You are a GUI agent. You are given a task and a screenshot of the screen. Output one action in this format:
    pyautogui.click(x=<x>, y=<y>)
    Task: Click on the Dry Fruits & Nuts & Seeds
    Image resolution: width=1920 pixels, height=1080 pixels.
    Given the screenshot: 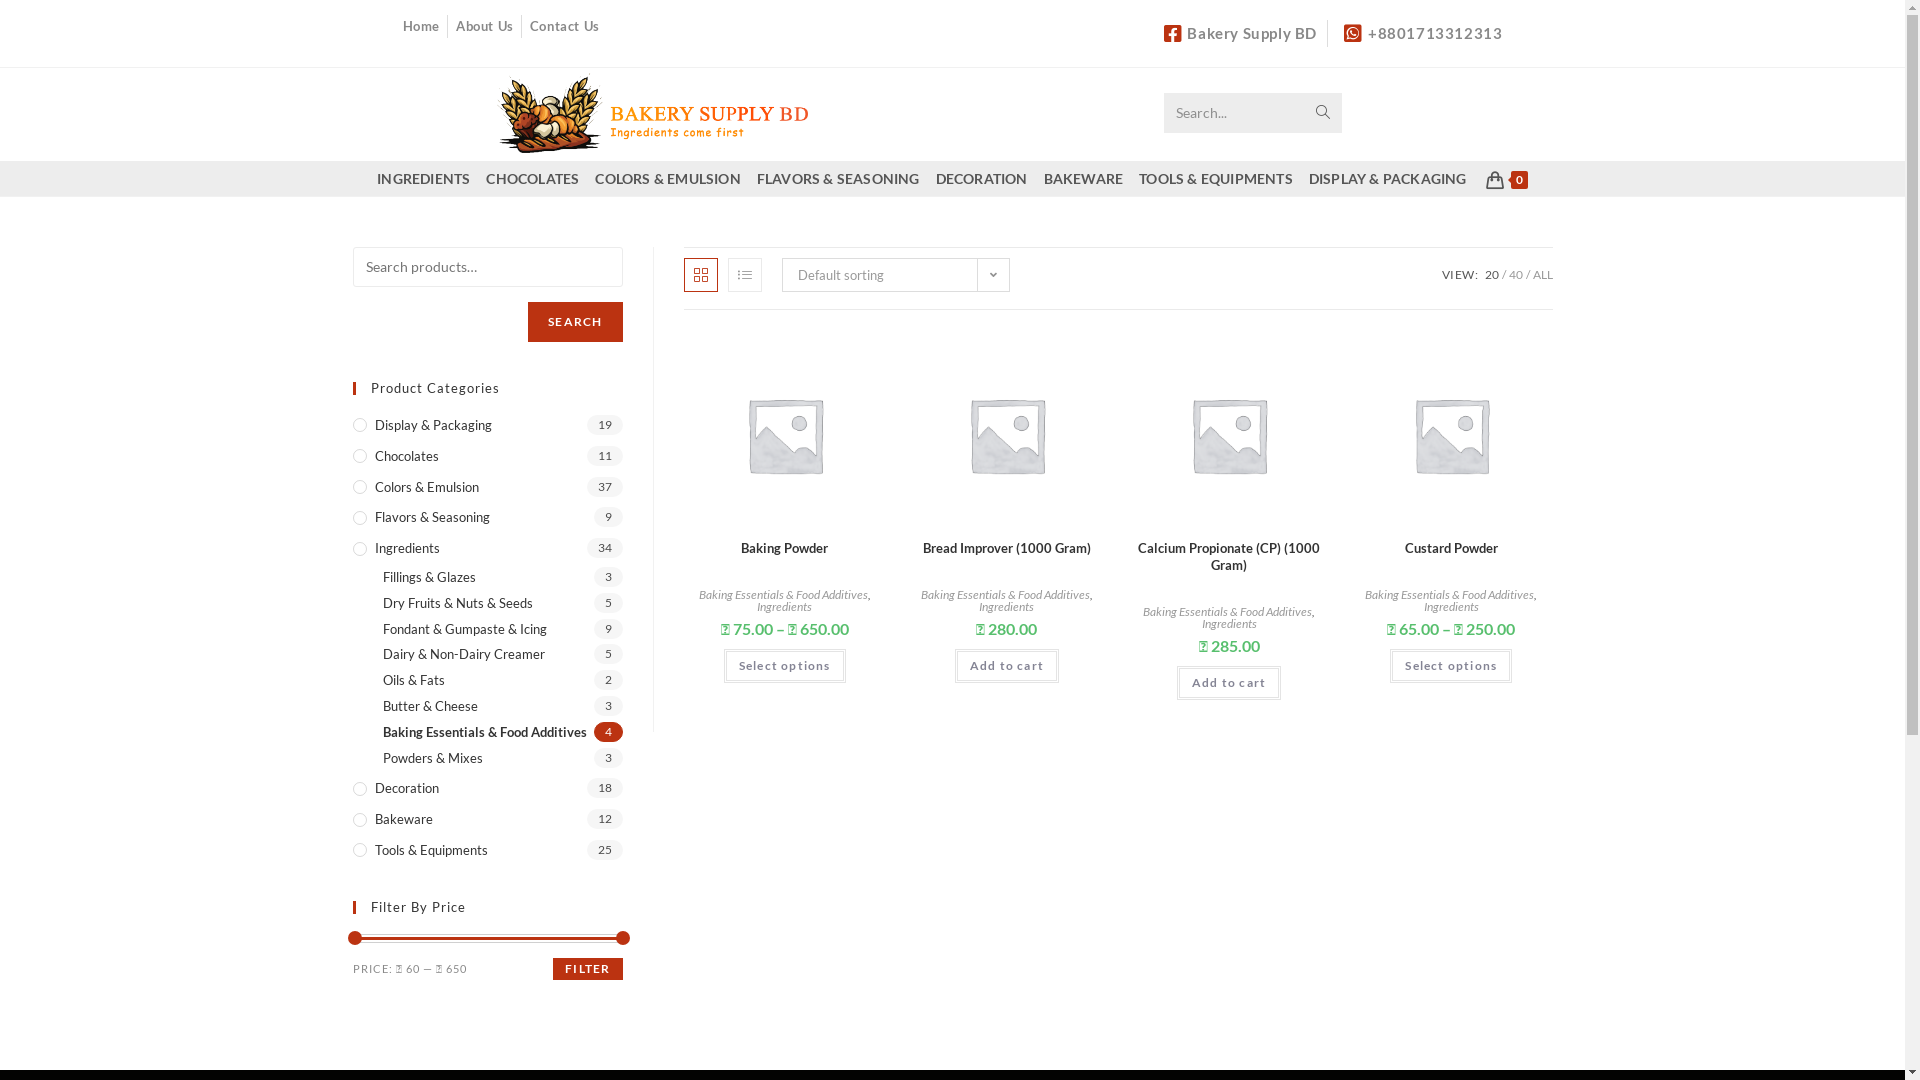 What is the action you would take?
    pyautogui.click(x=502, y=604)
    